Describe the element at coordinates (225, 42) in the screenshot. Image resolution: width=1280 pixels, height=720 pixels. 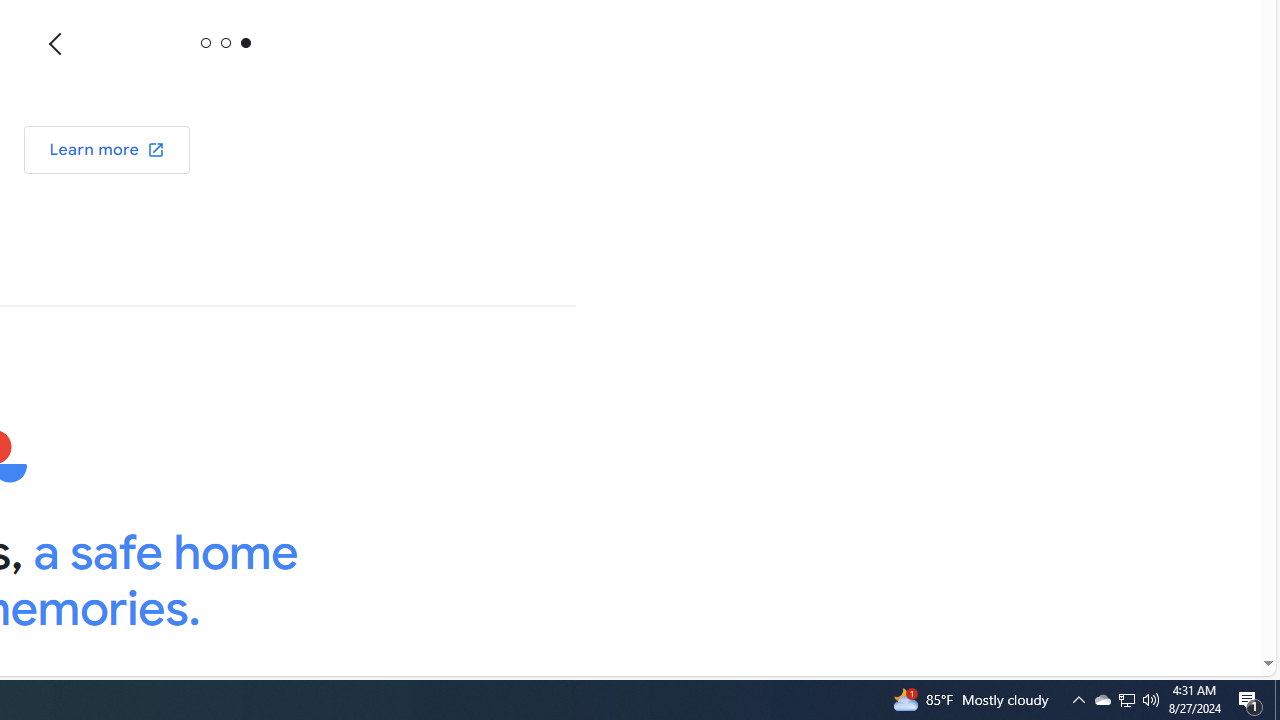
I see `1` at that location.